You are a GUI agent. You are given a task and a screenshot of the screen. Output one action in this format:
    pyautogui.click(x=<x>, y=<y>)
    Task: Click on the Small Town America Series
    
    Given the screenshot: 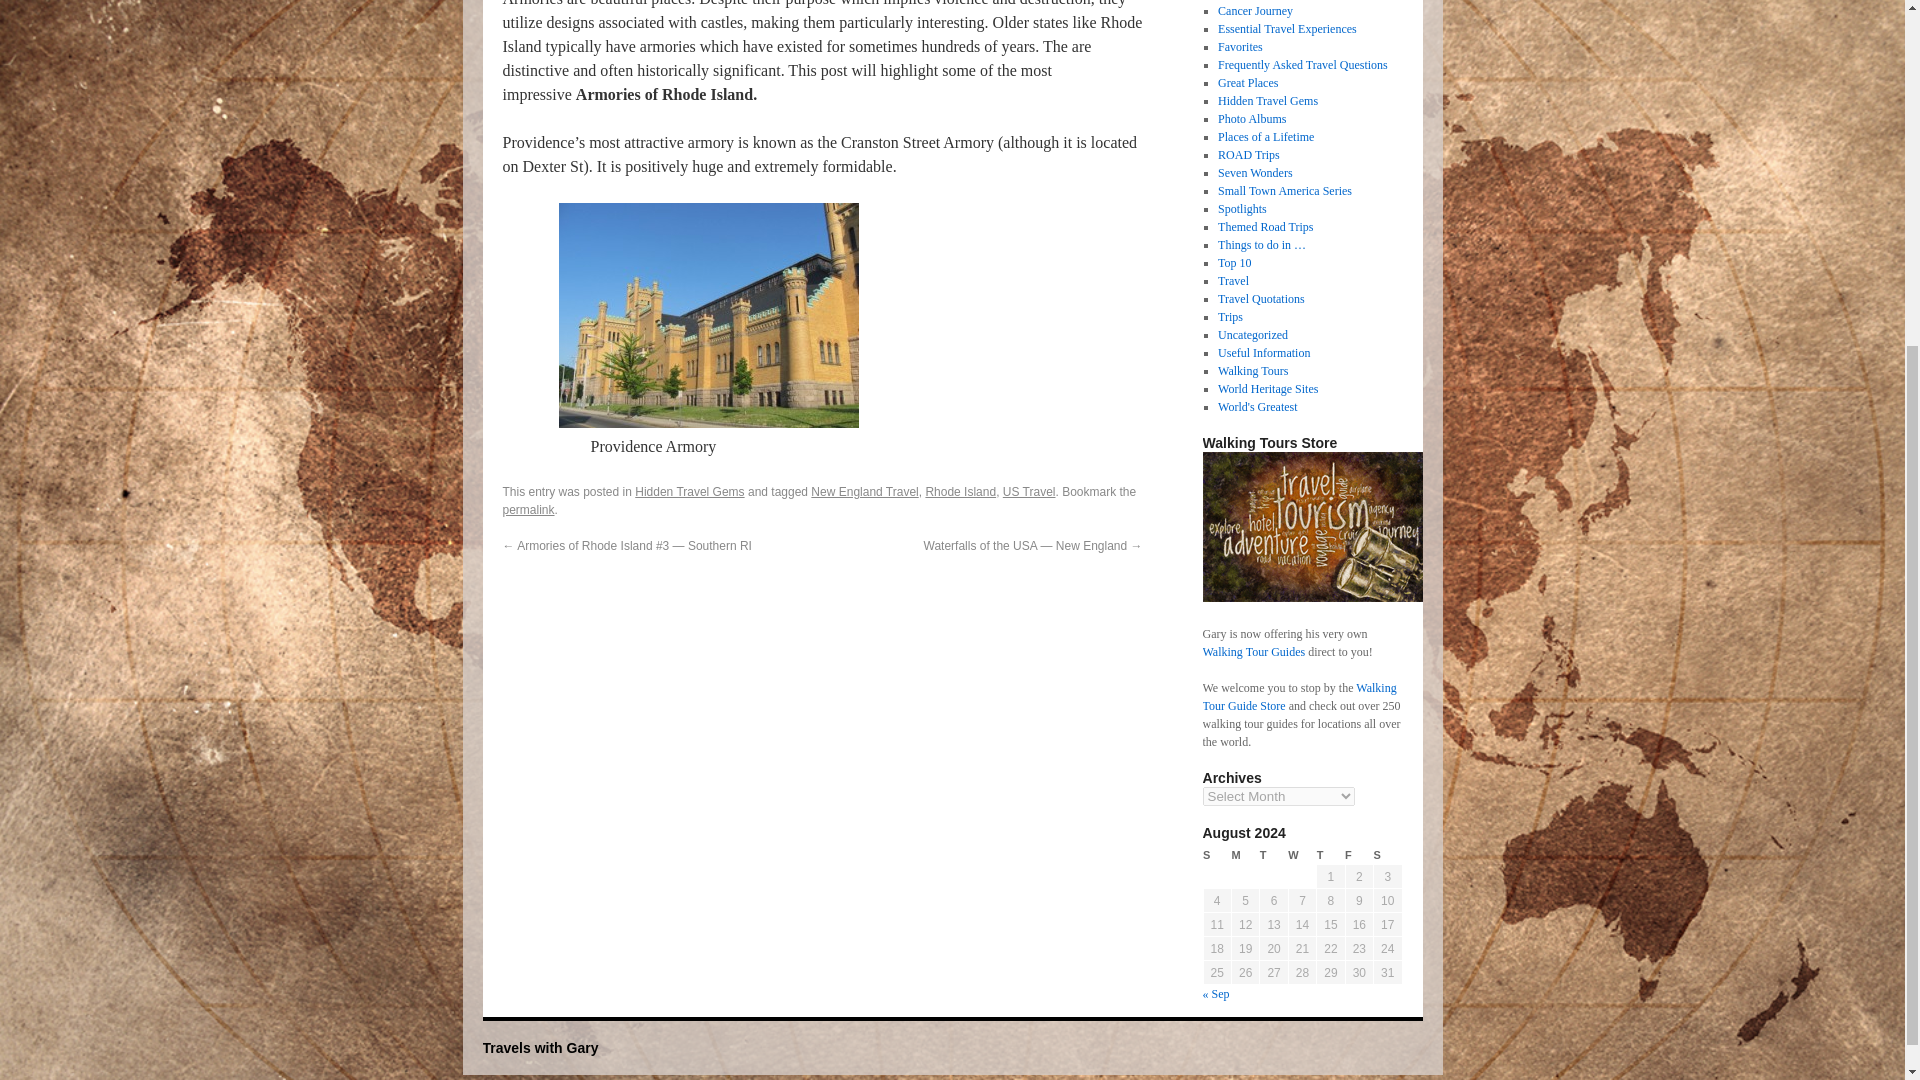 What is the action you would take?
    pyautogui.click(x=1284, y=190)
    